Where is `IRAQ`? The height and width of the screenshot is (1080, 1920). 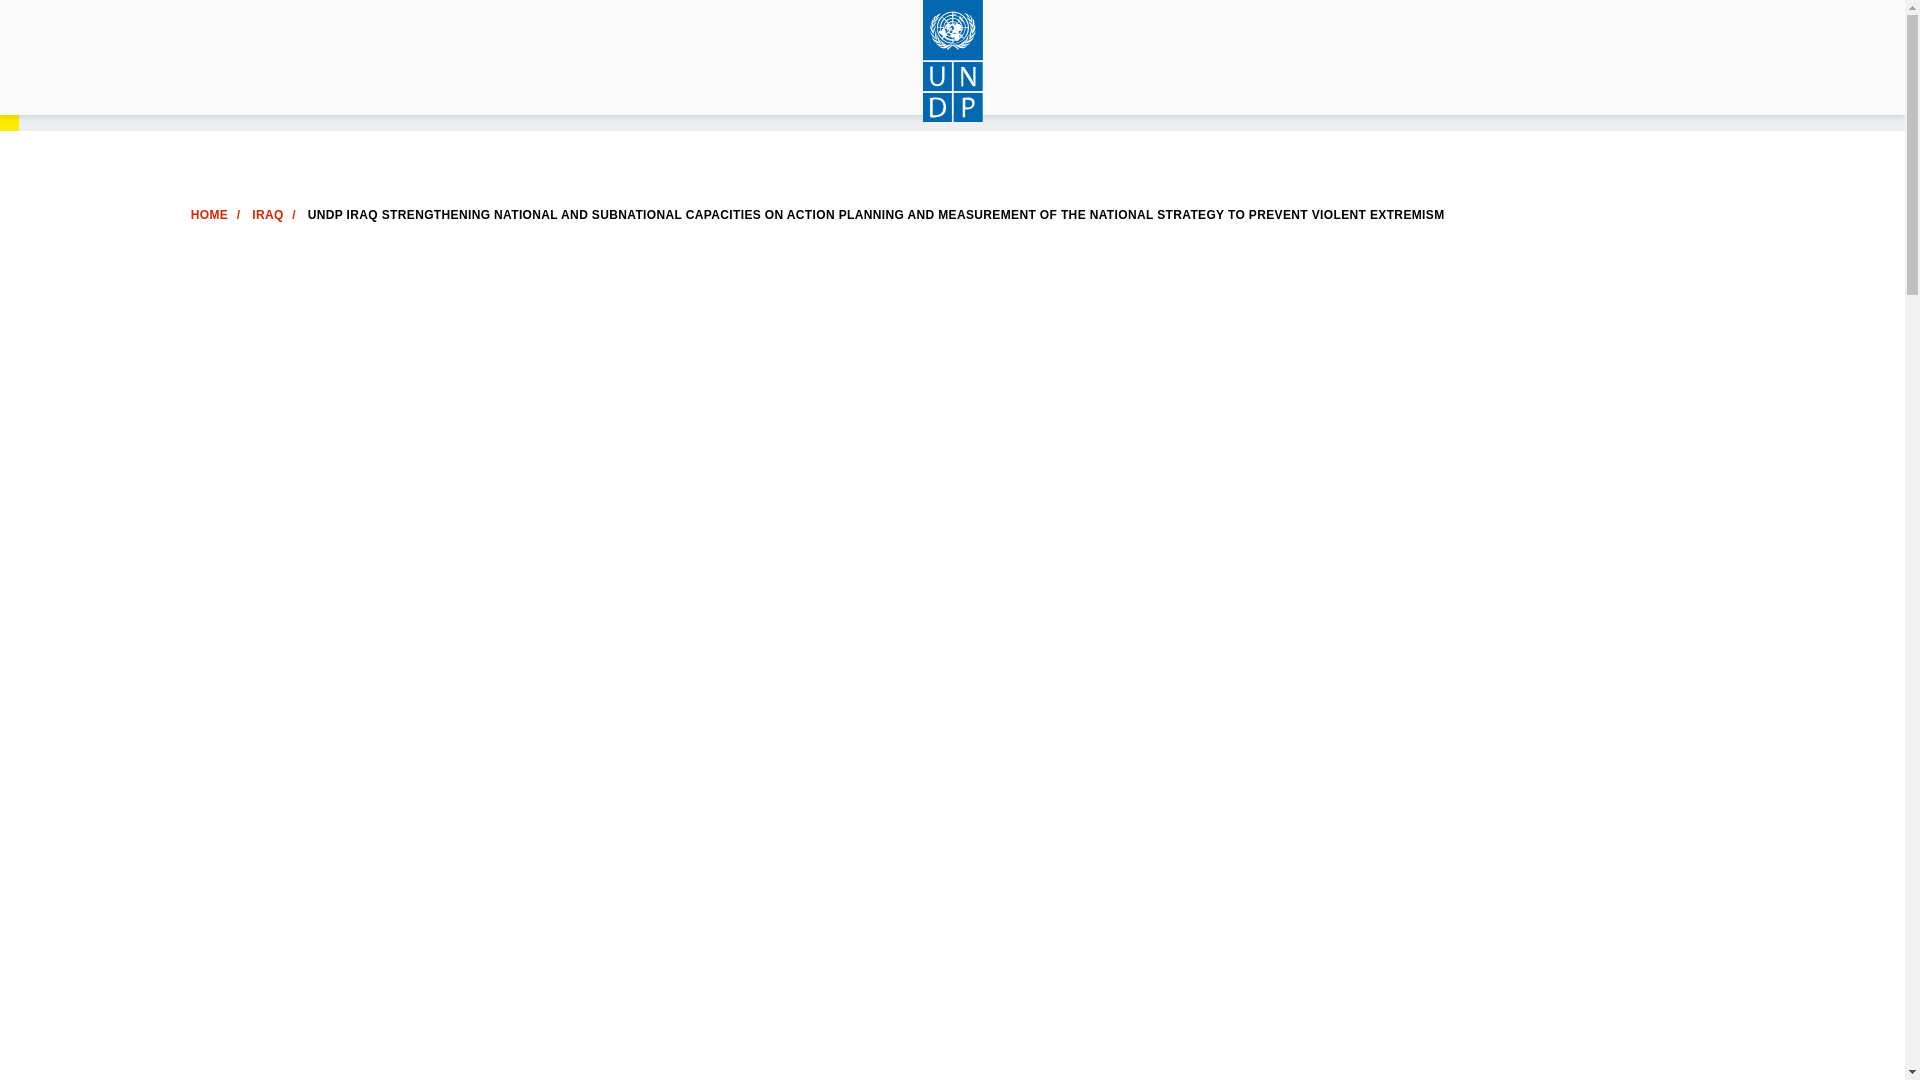 IRAQ is located at coordinates (266, 215).